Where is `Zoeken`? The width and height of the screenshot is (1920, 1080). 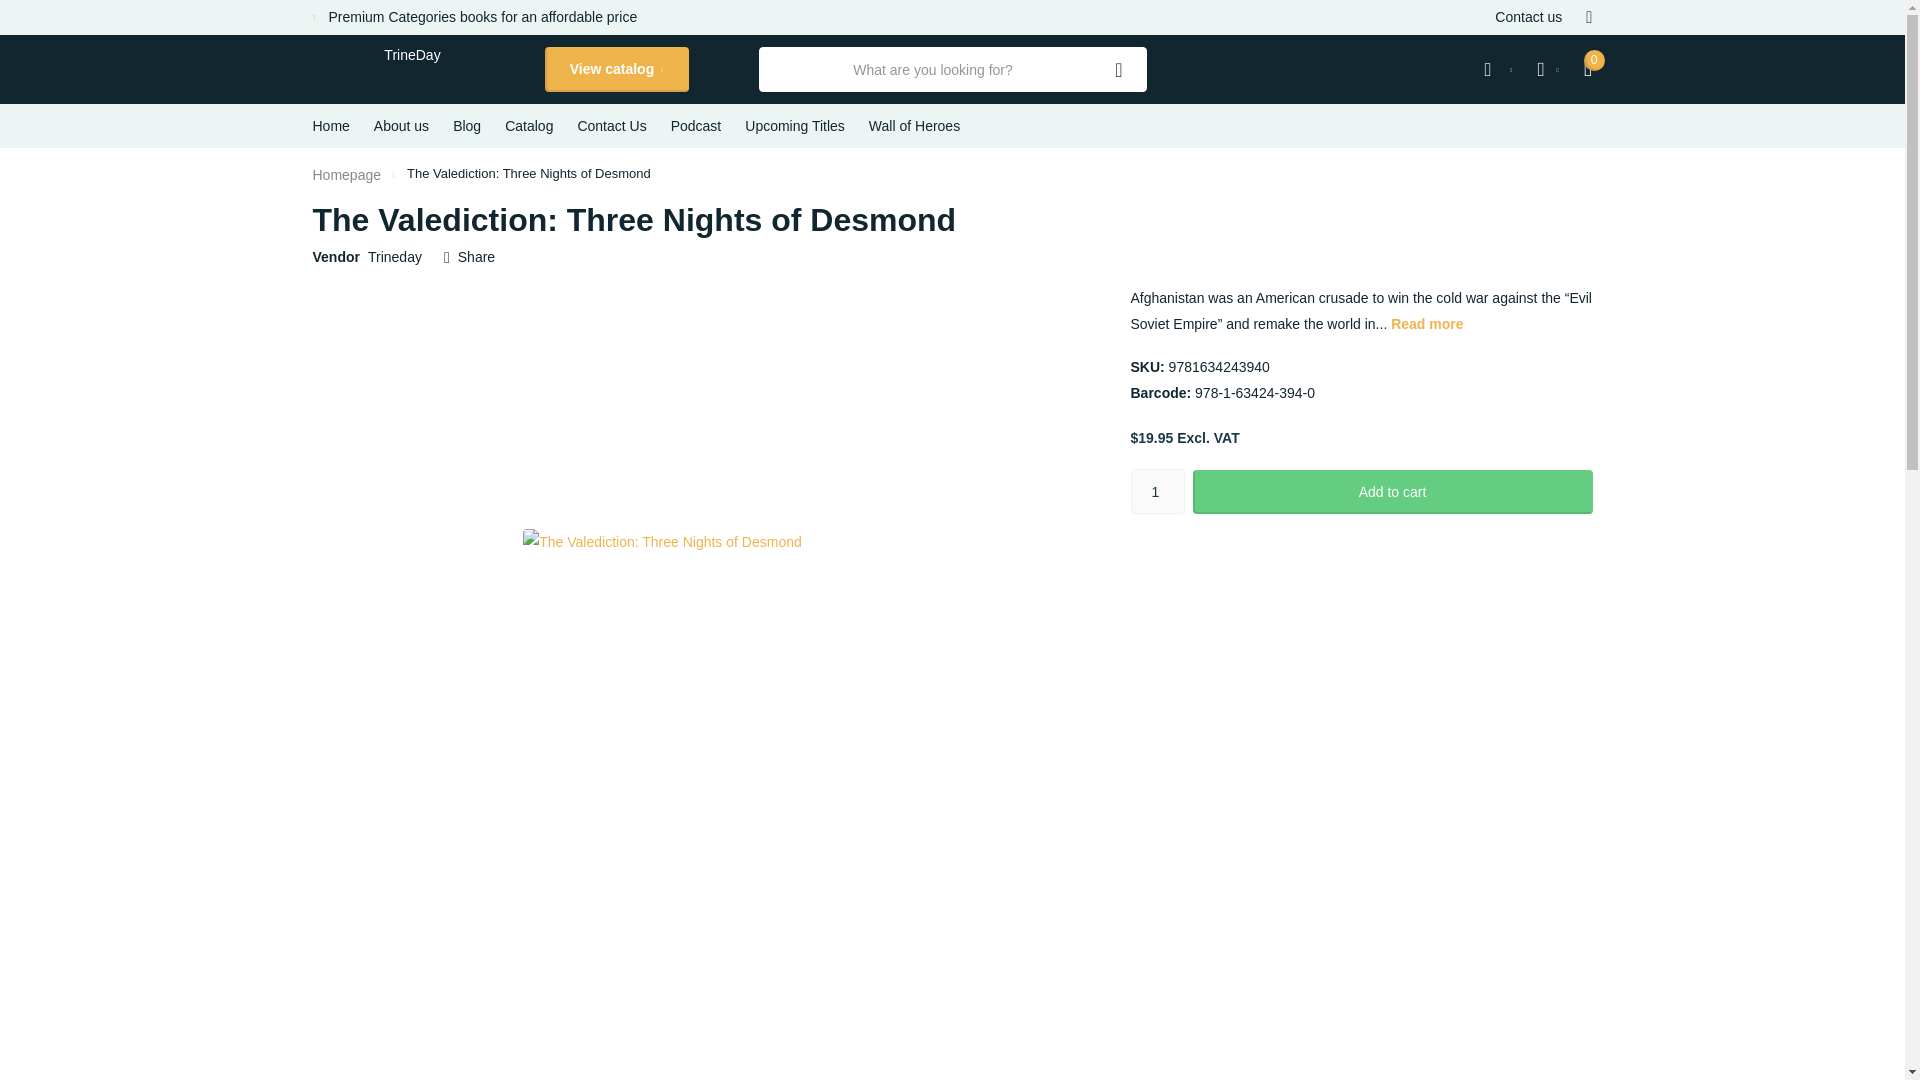 Zoeken is located at coordinates (1119, 69).